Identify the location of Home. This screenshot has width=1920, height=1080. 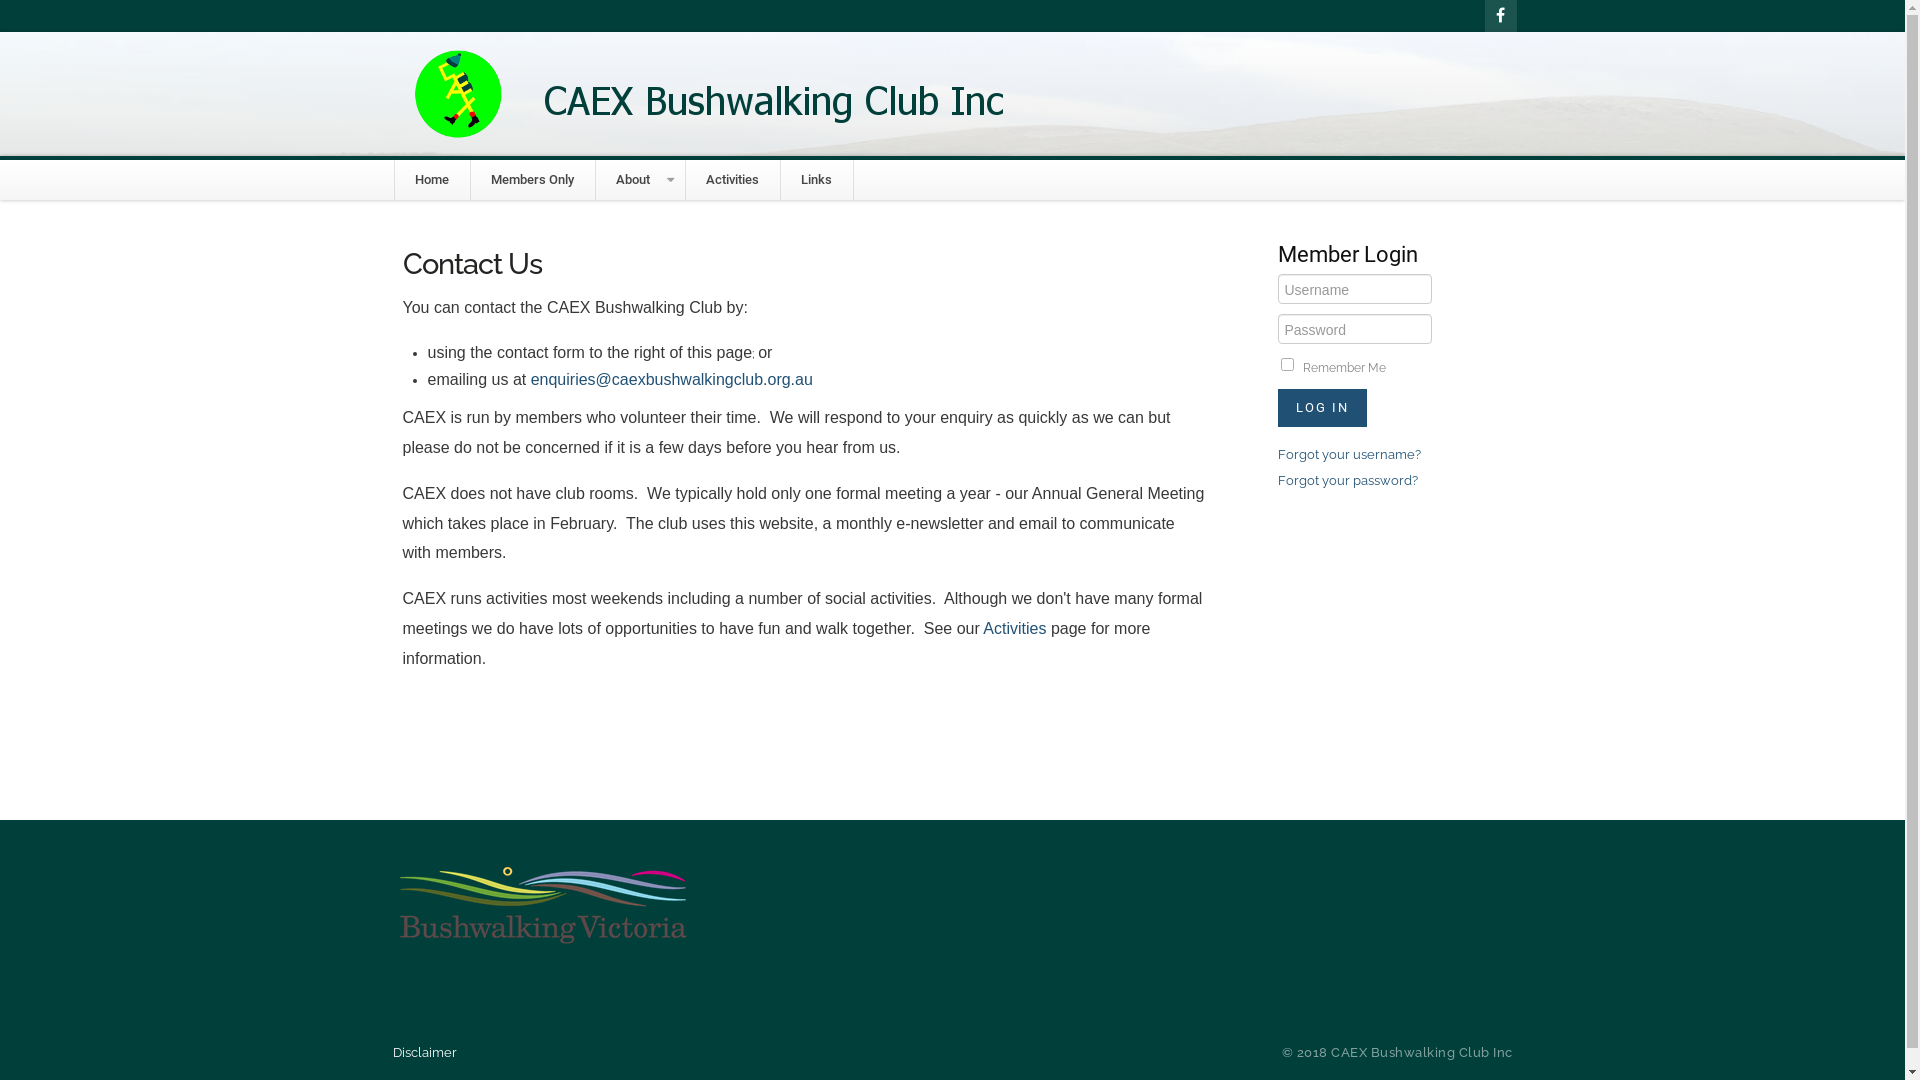
(431, 180).